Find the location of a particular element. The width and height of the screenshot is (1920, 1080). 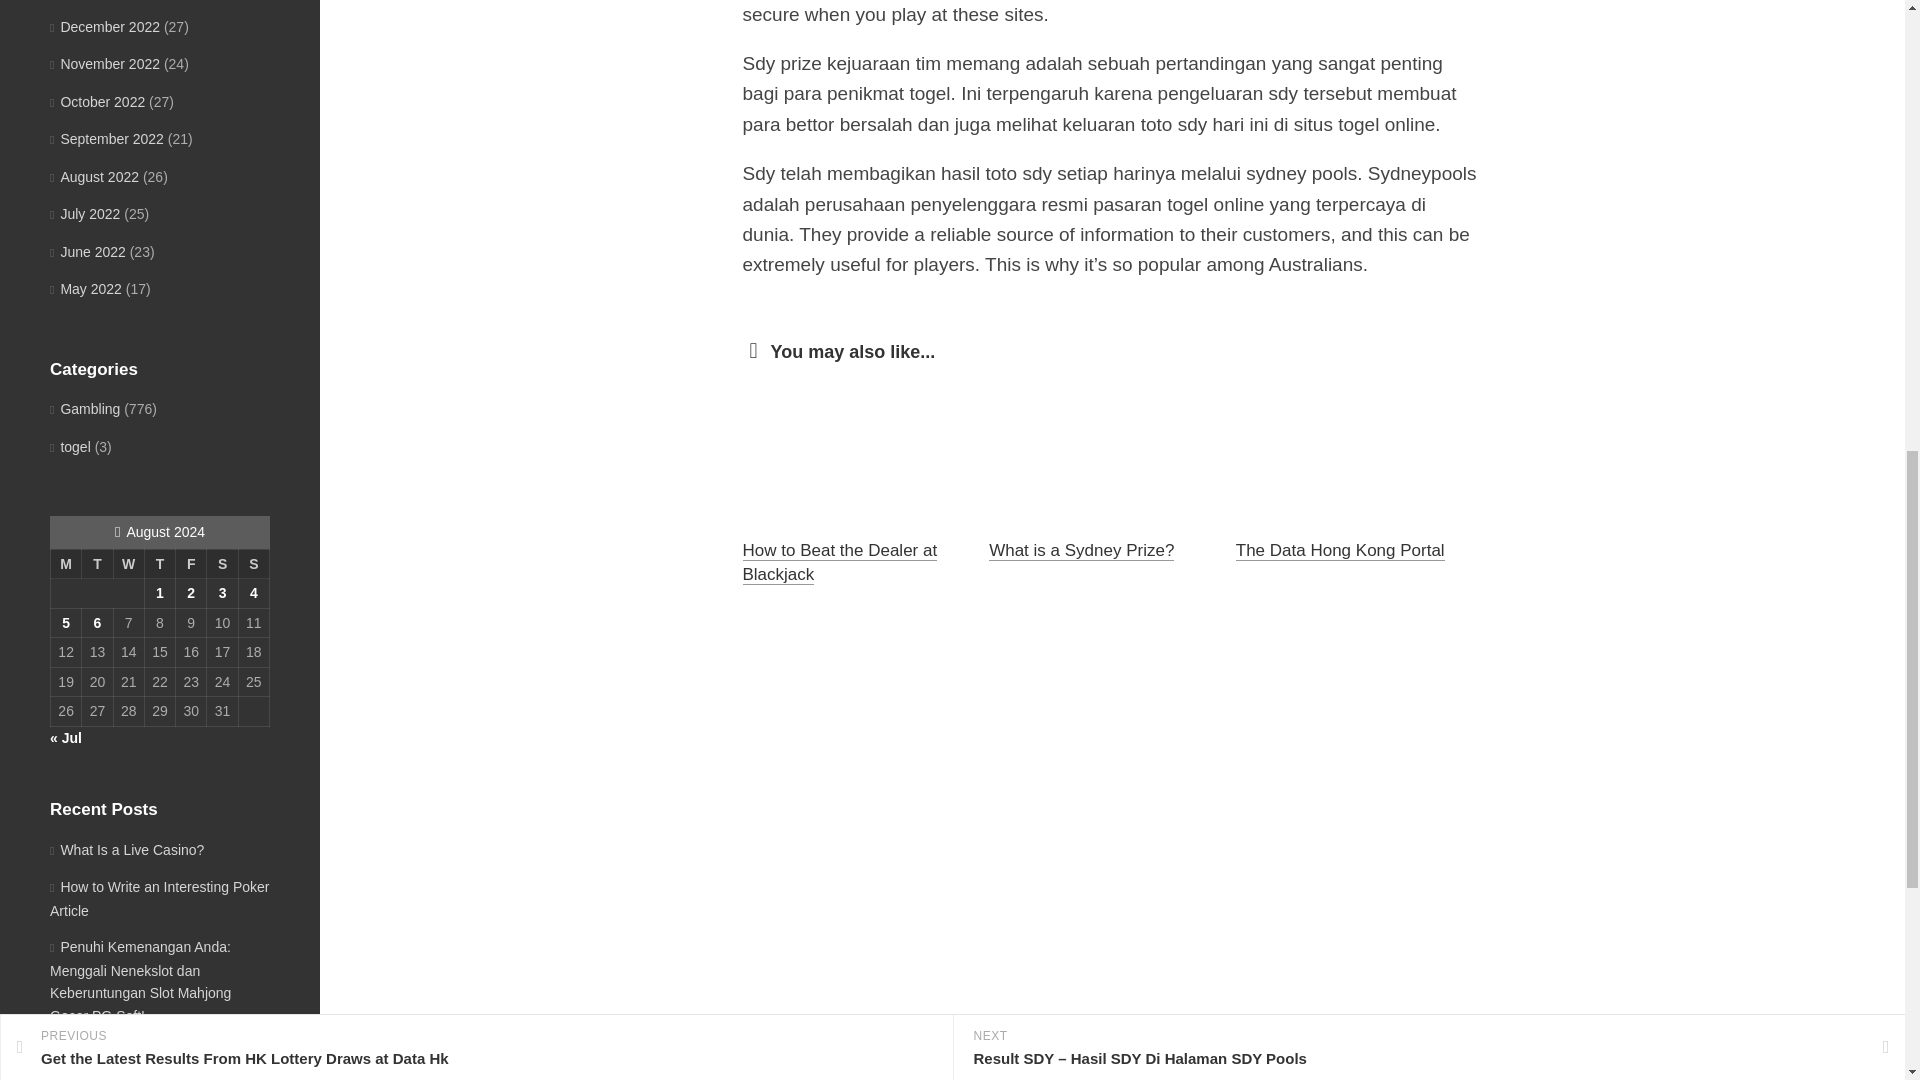

September 2022 is located at coordinates (106, 138).